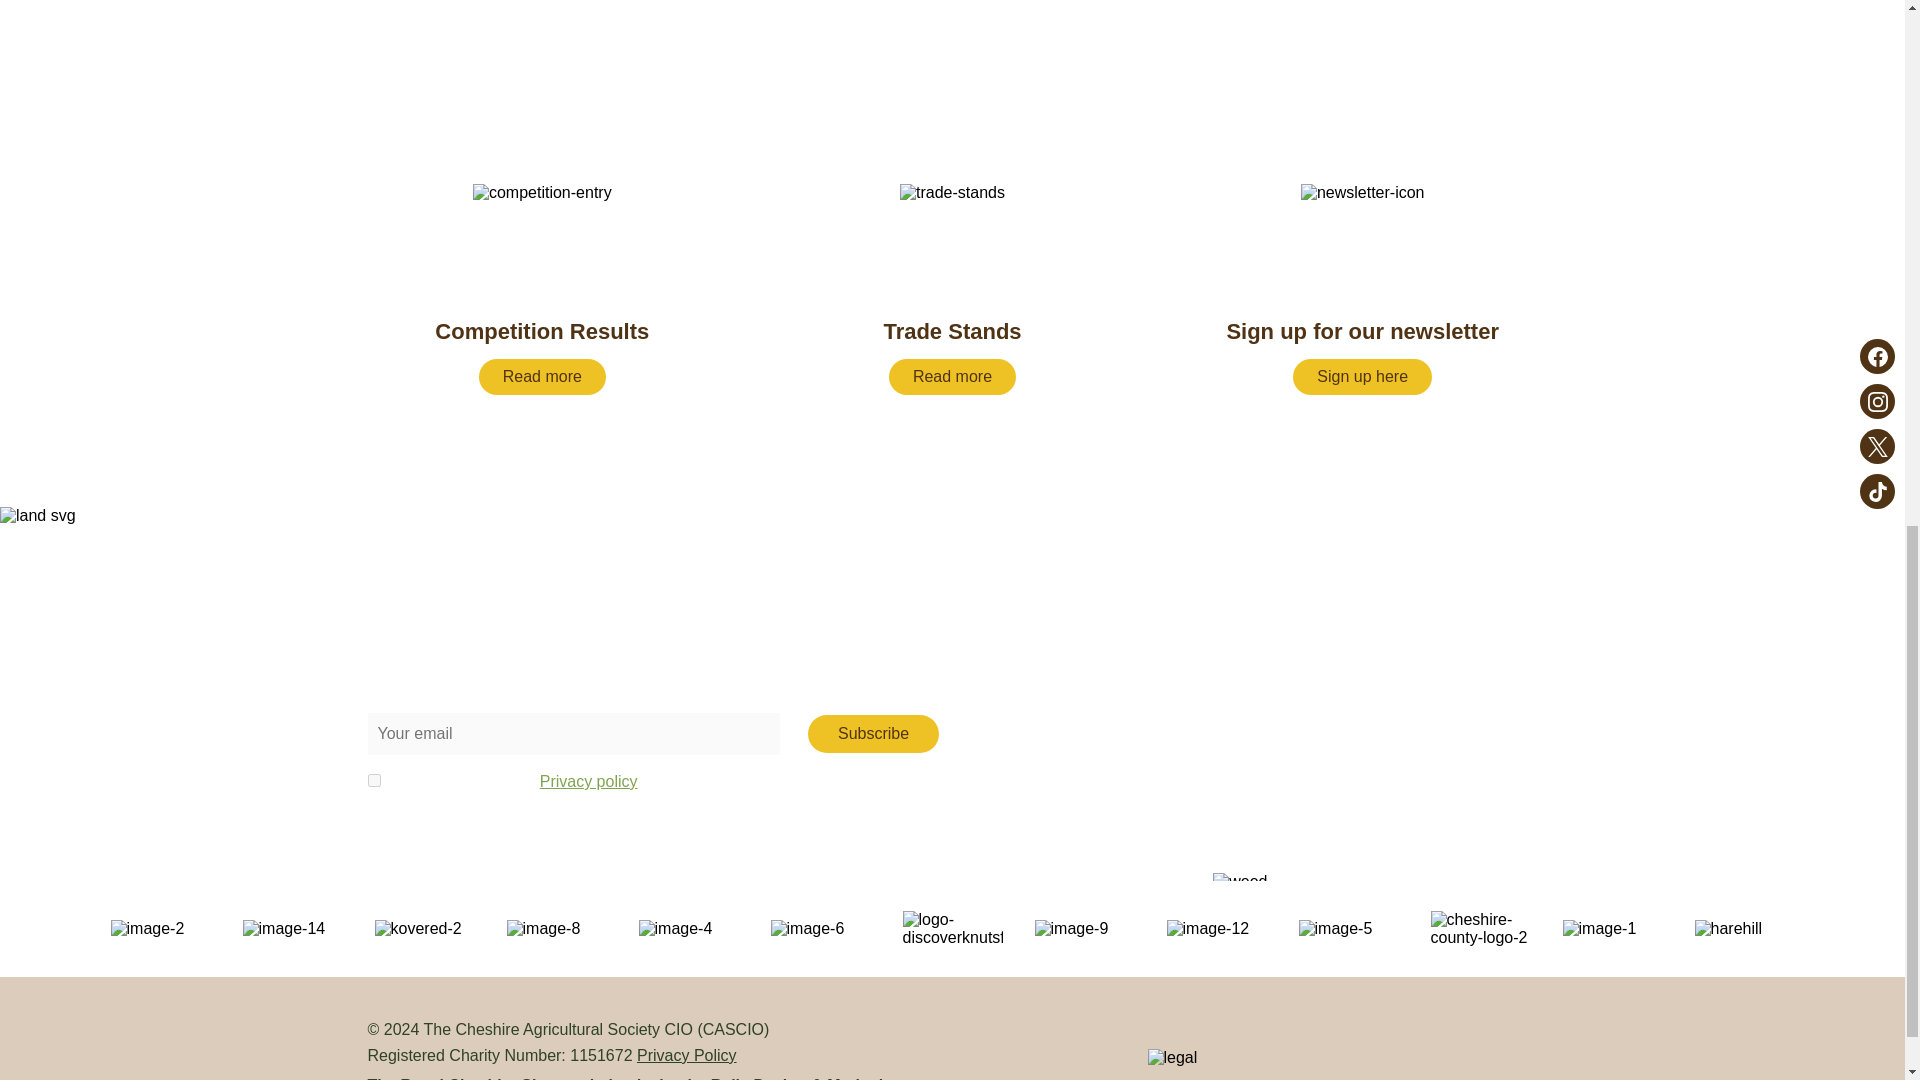  What do you see at coordinates (873, 733) in the screenshot?
I see `Subscribe` at bounding box center [873, 733].